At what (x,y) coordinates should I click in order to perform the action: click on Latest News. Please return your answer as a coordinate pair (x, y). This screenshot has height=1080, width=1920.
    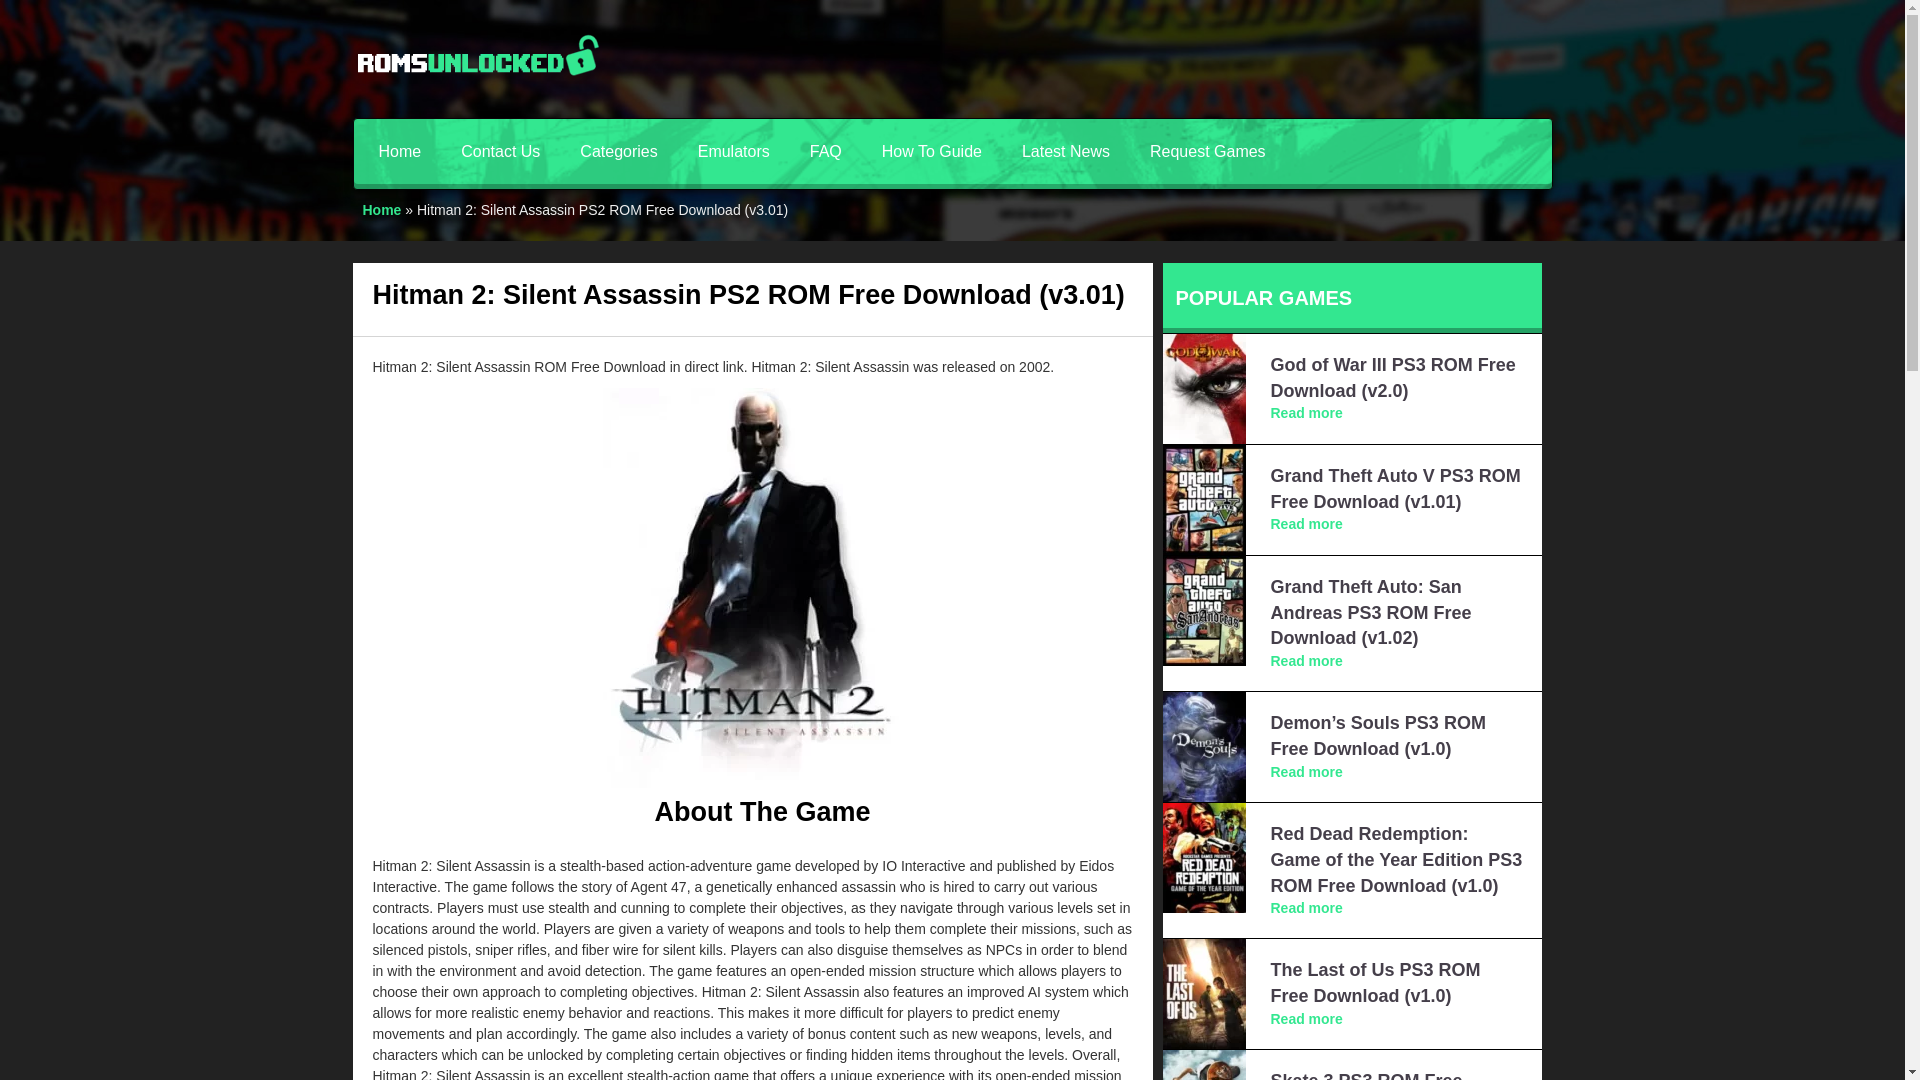
    Looking at the image, I should click on (1066, 150).